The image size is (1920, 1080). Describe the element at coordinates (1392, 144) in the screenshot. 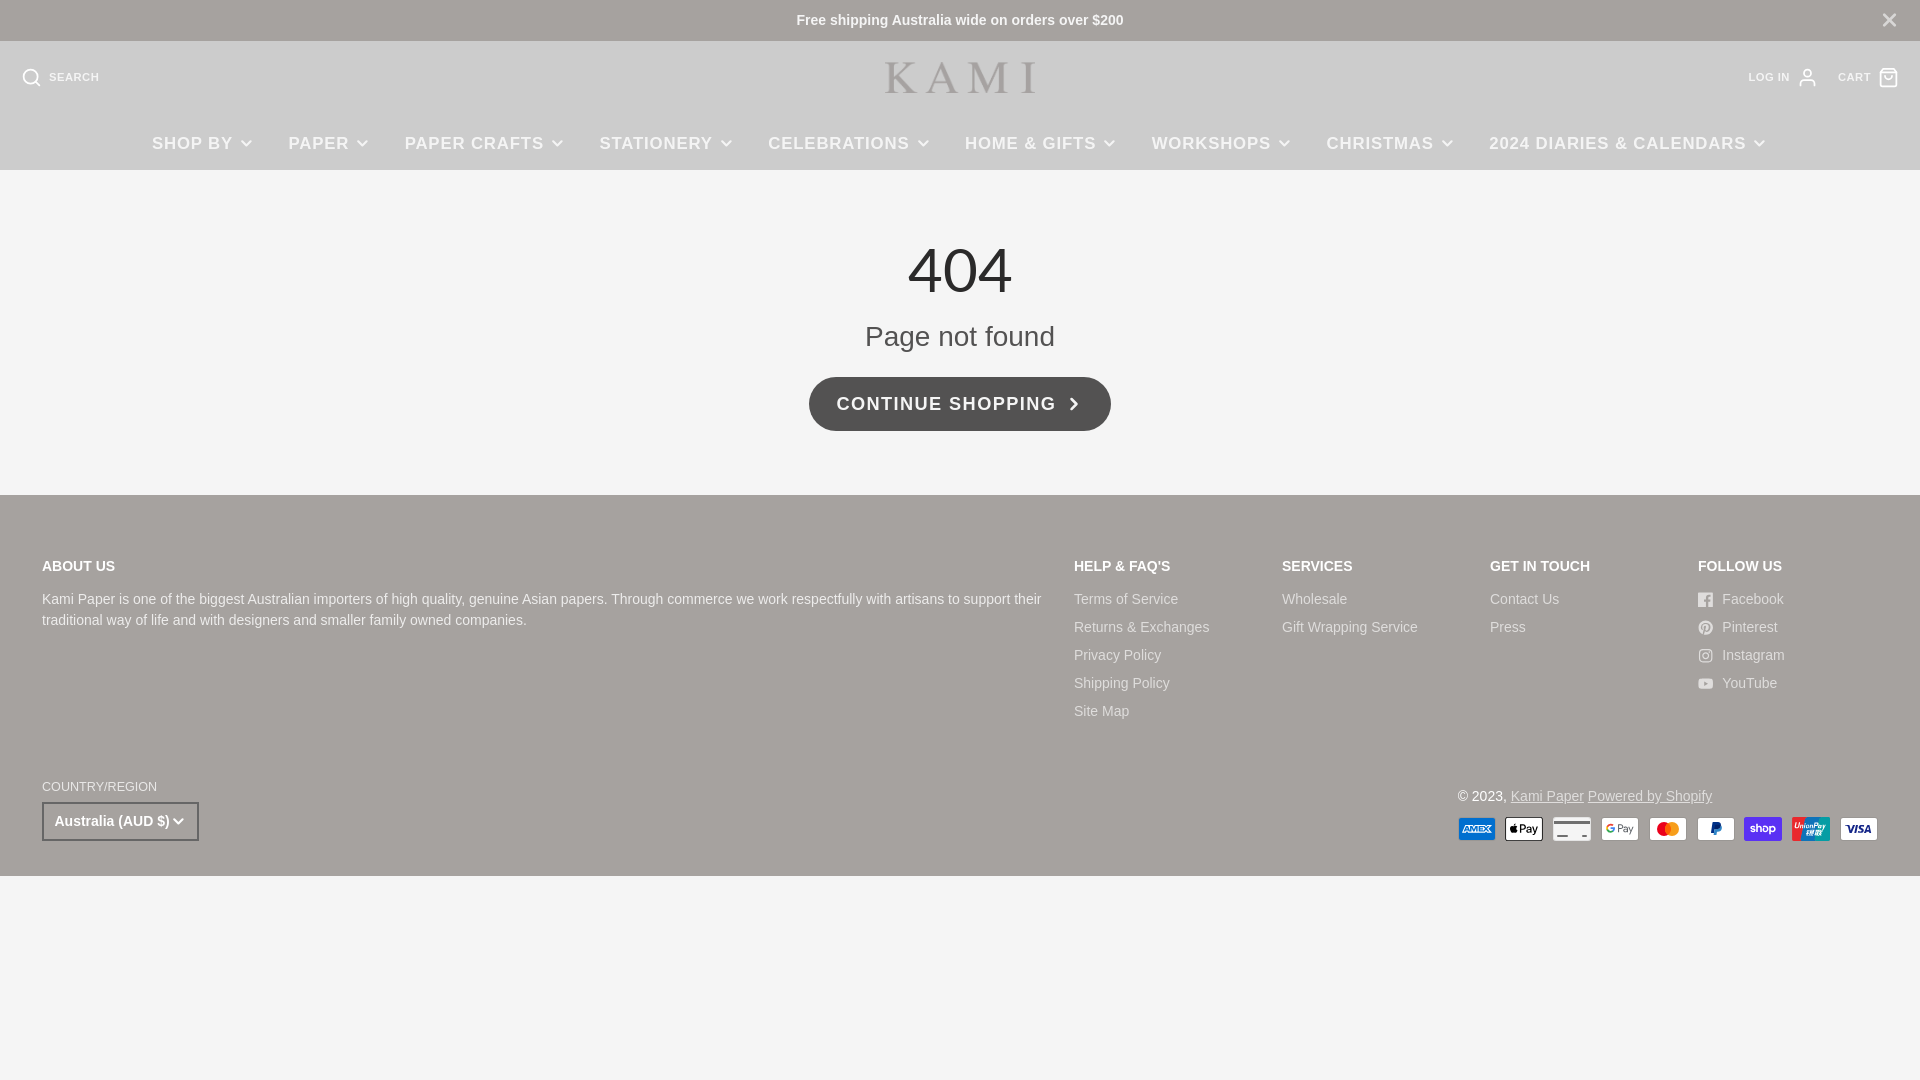

I see `CHRISTMAS` at that location.